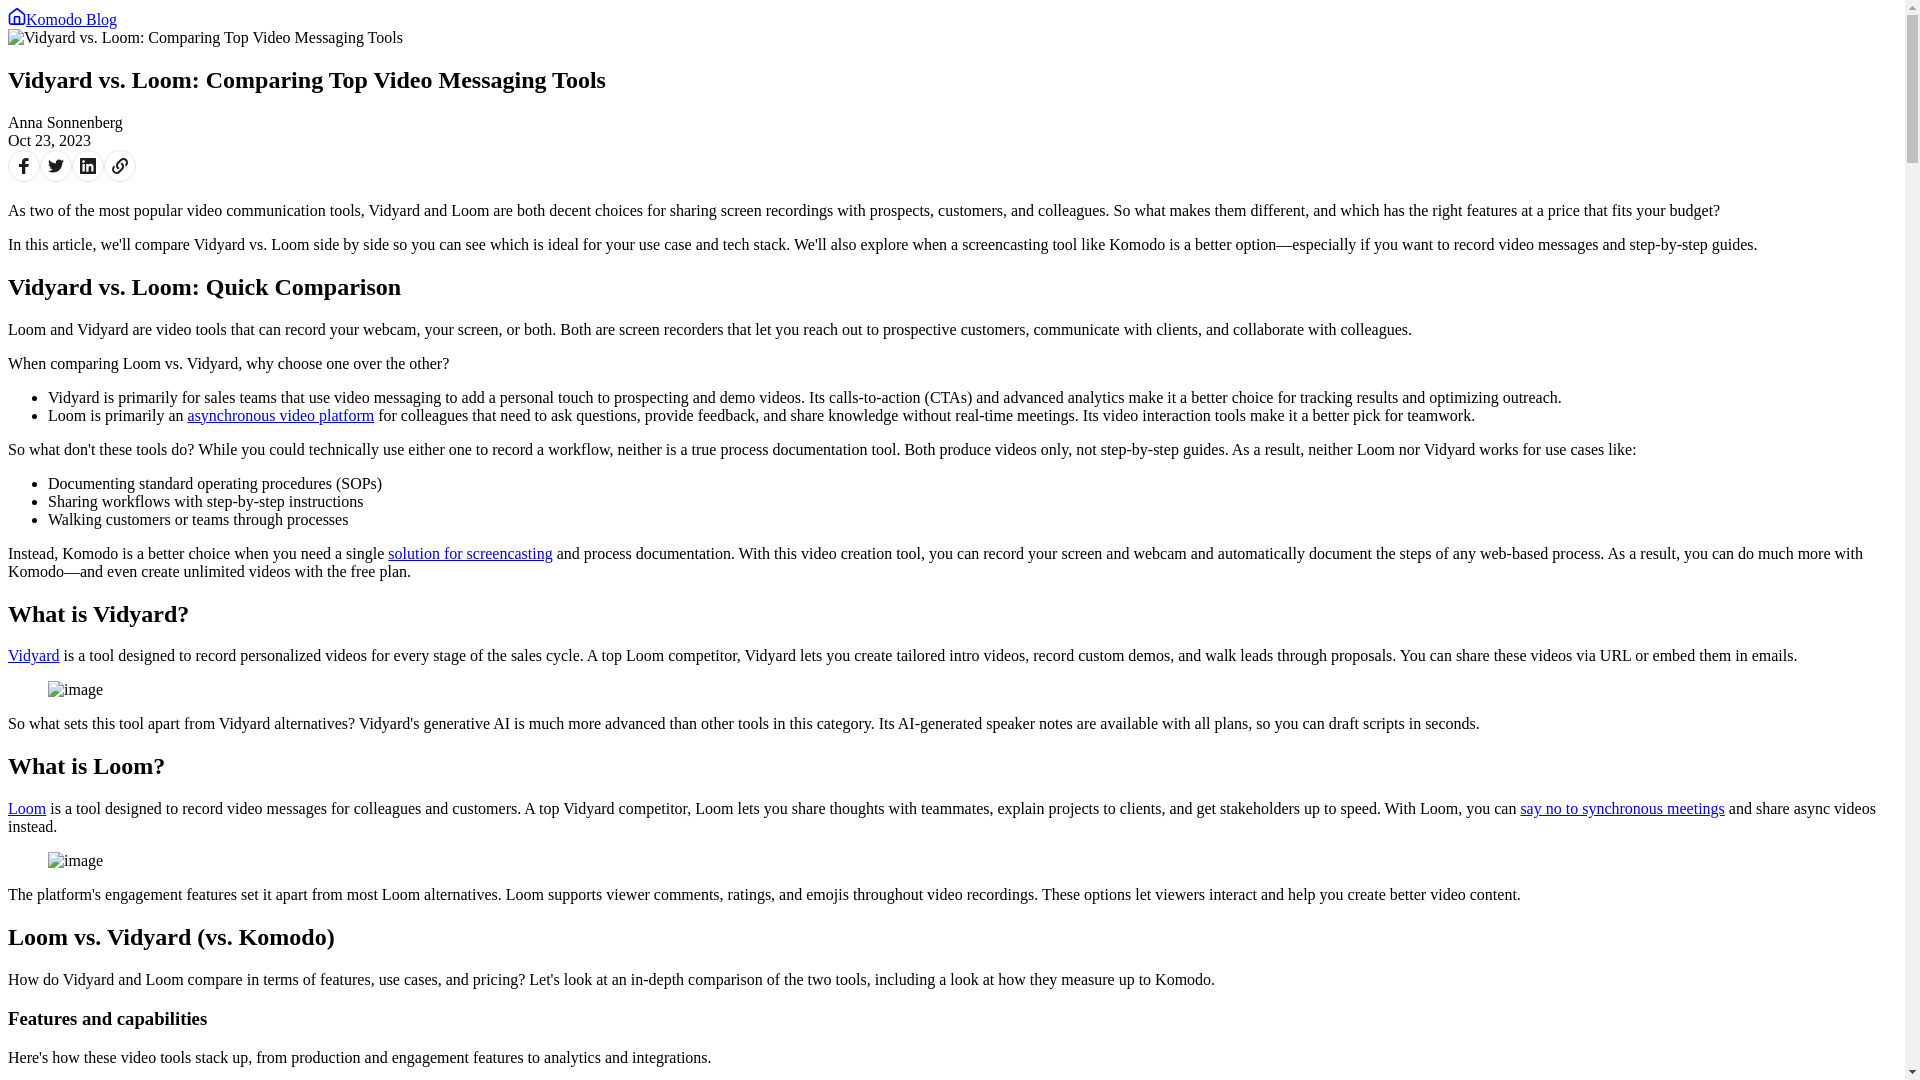 This screenshot has height=1080, width=1920. Describe the element at coordinates (281, 416) in the screenshot. I see `asynchronous video platform` at that location.